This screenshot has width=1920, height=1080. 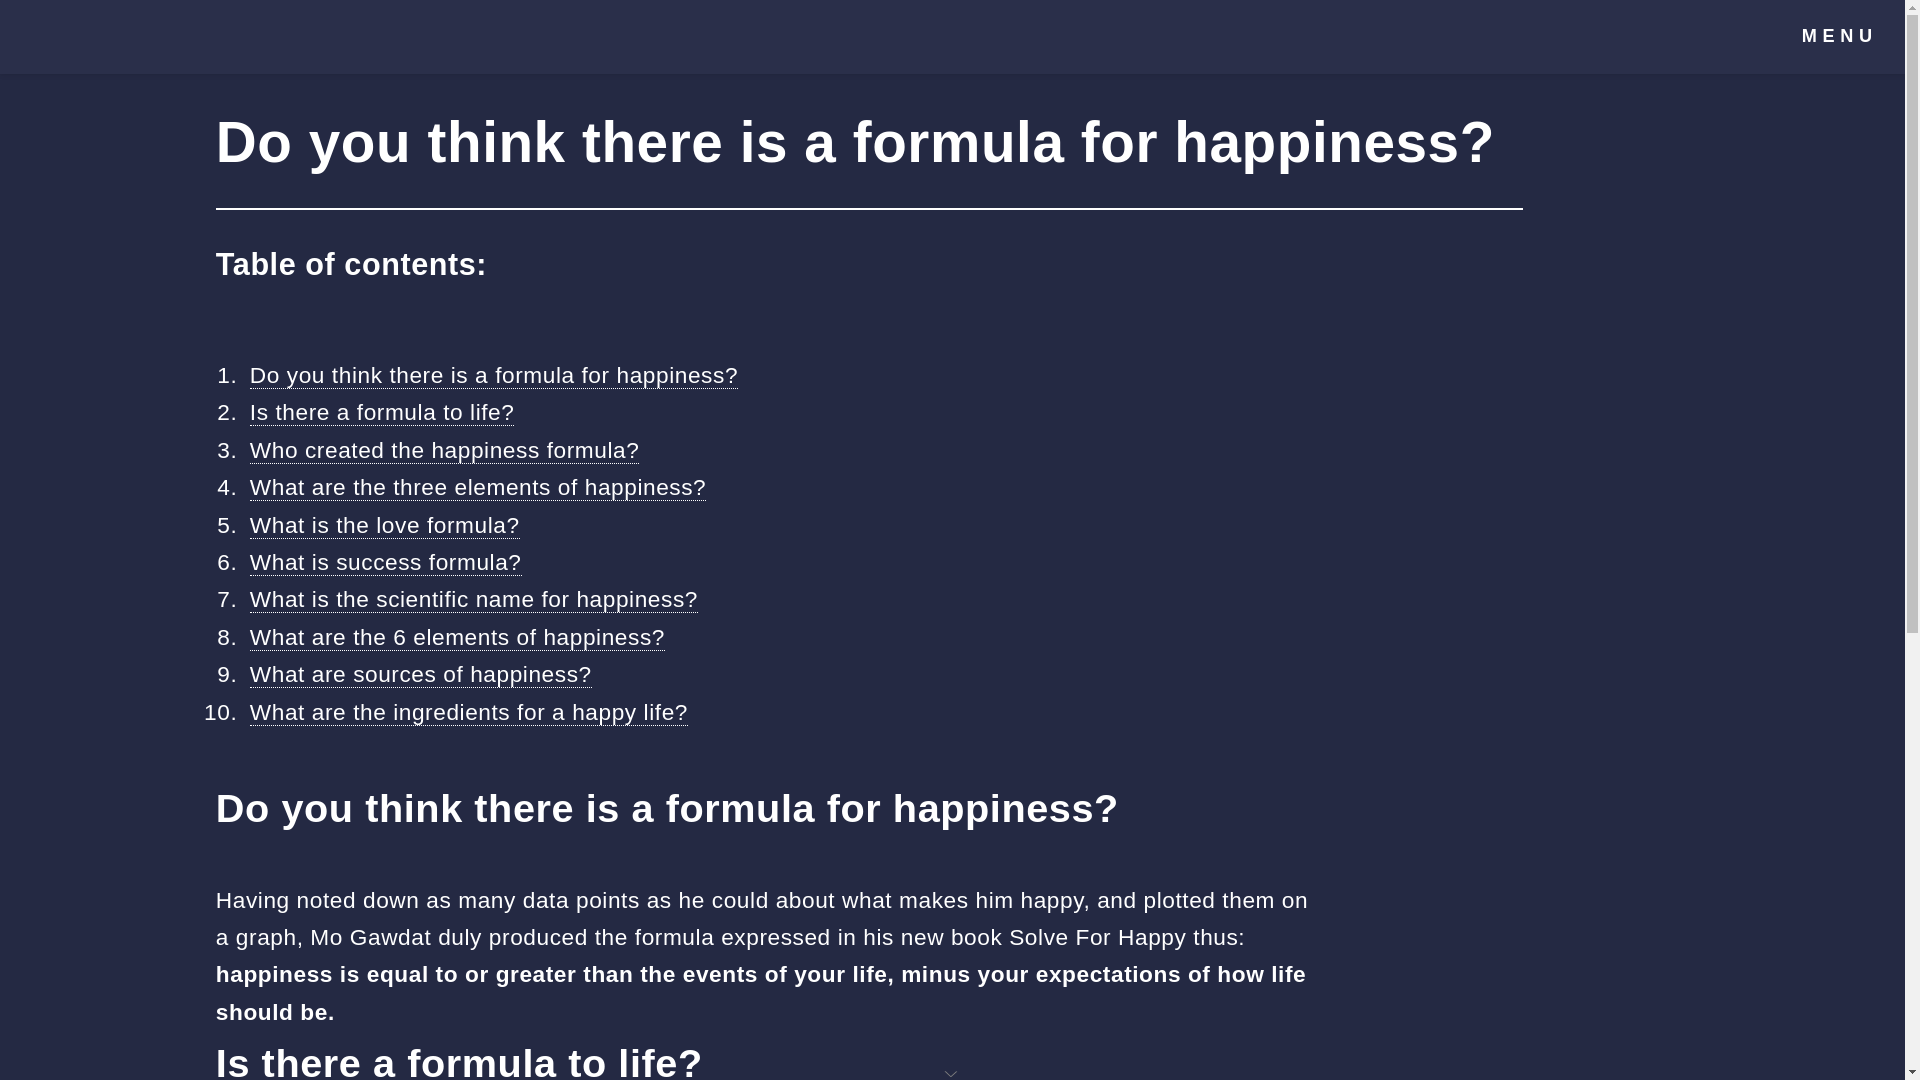 I want to click on What is the love formula?, so click(x=384, y=524).